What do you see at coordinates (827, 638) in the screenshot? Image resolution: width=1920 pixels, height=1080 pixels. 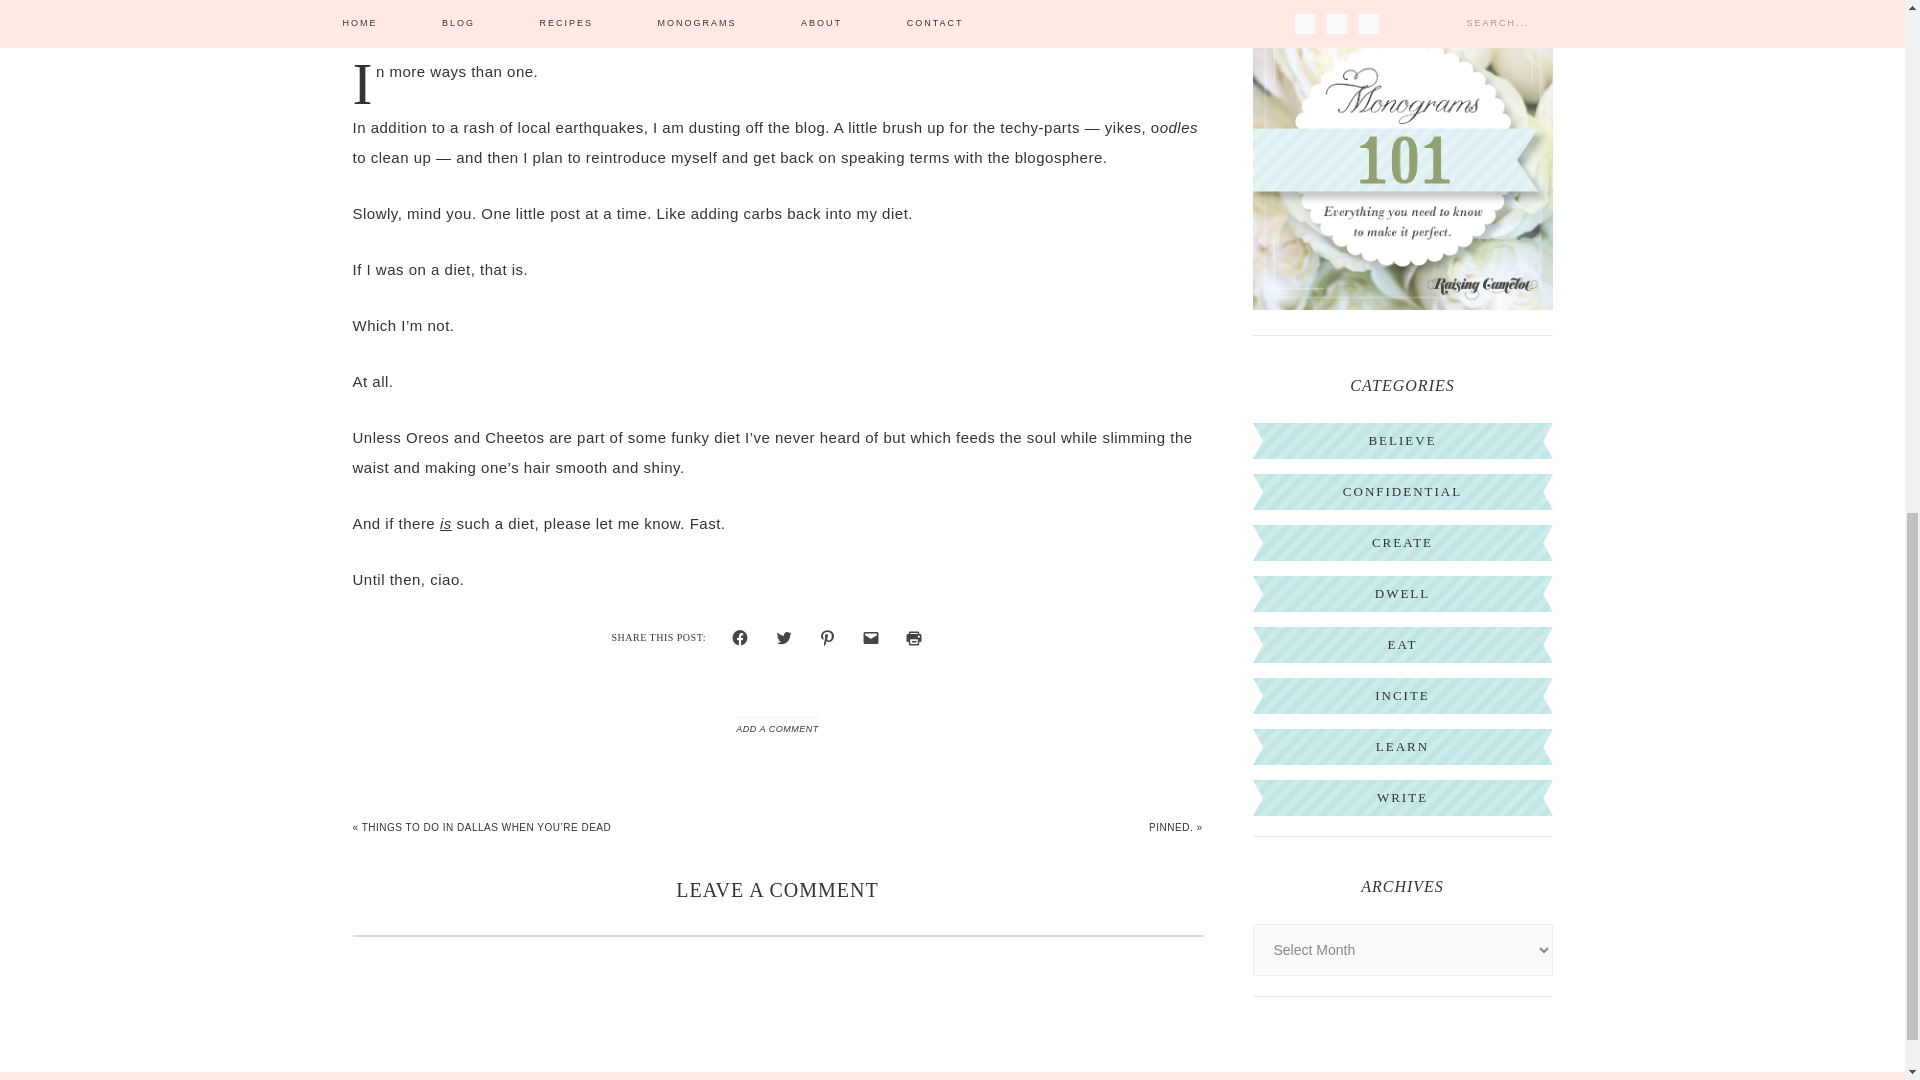 I see `Click to share on Pinterest` at bounding box center [827, 638].